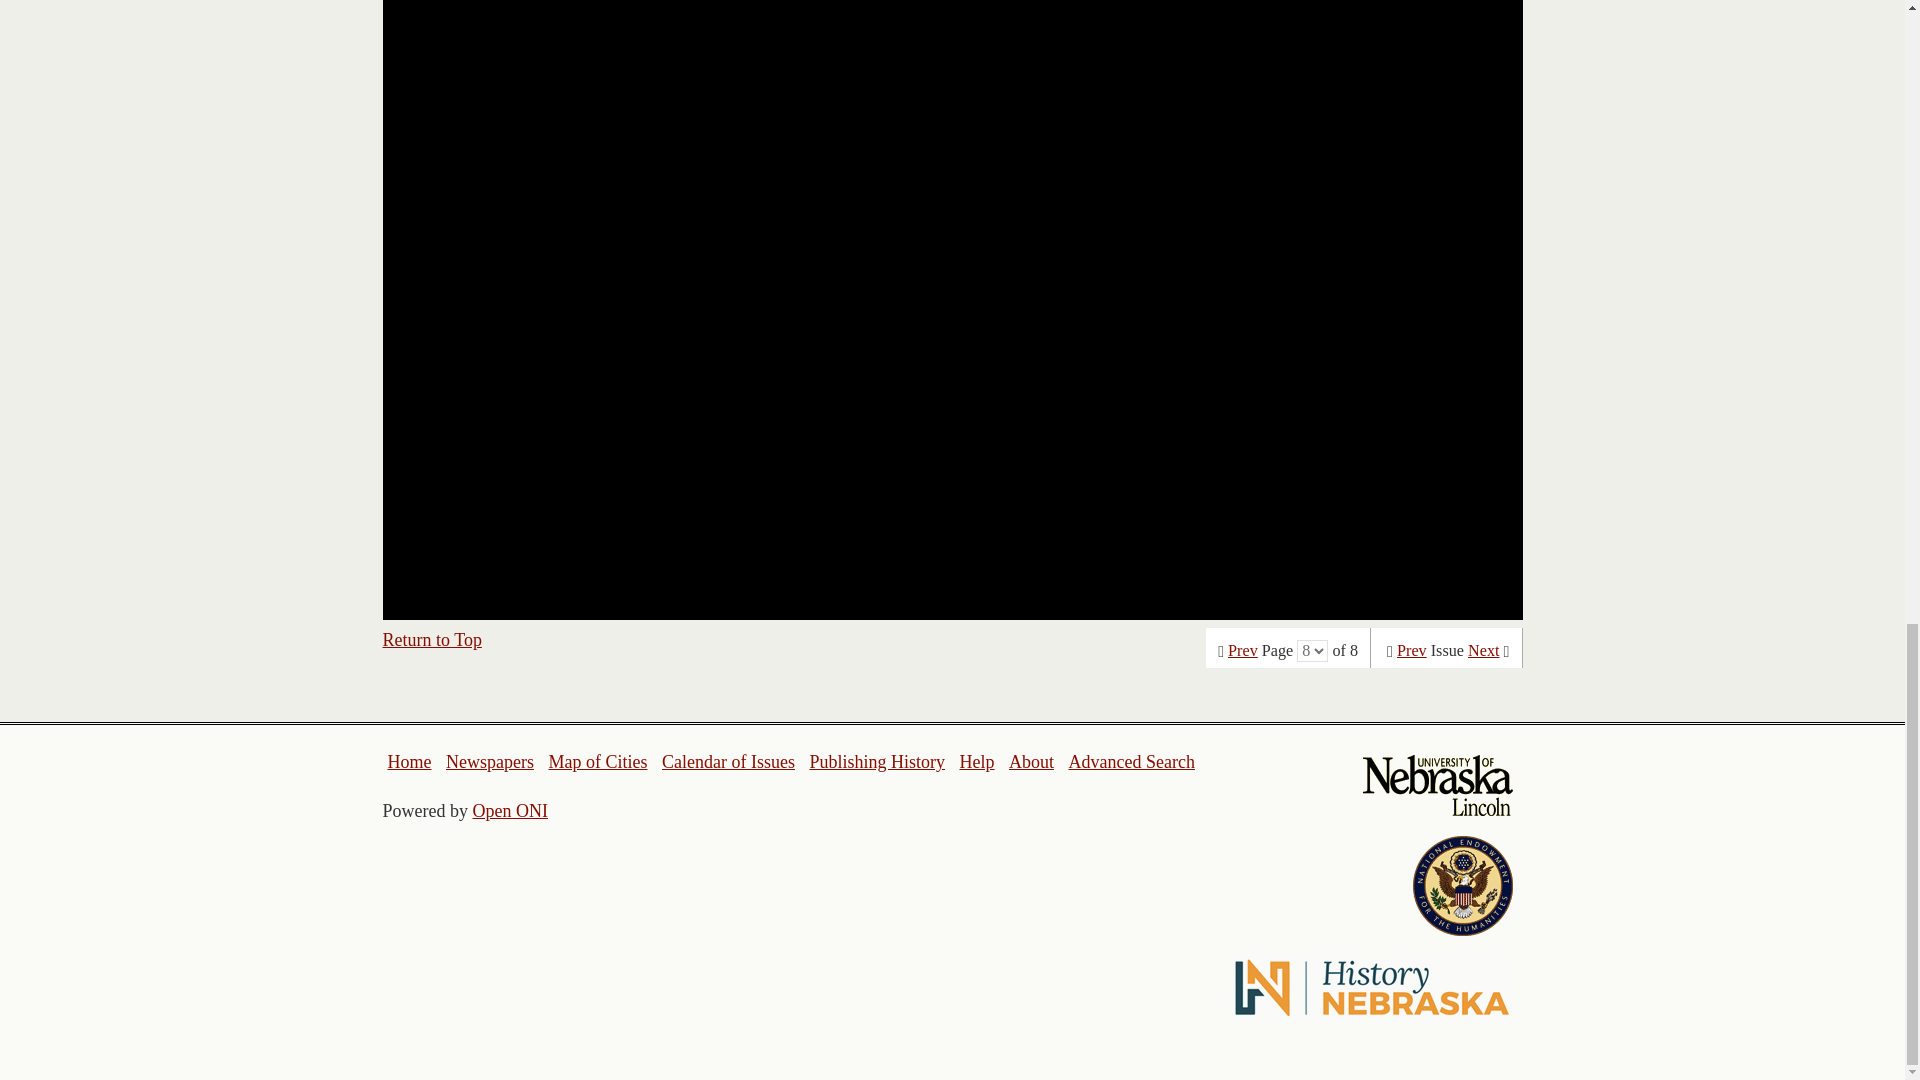 Image resolution: width=1920 pixels, height=1080 pixels. What do you see at coordinates (489, 762) in the screenshot?
I see `Newspapers` at bounding box center [489, 762].